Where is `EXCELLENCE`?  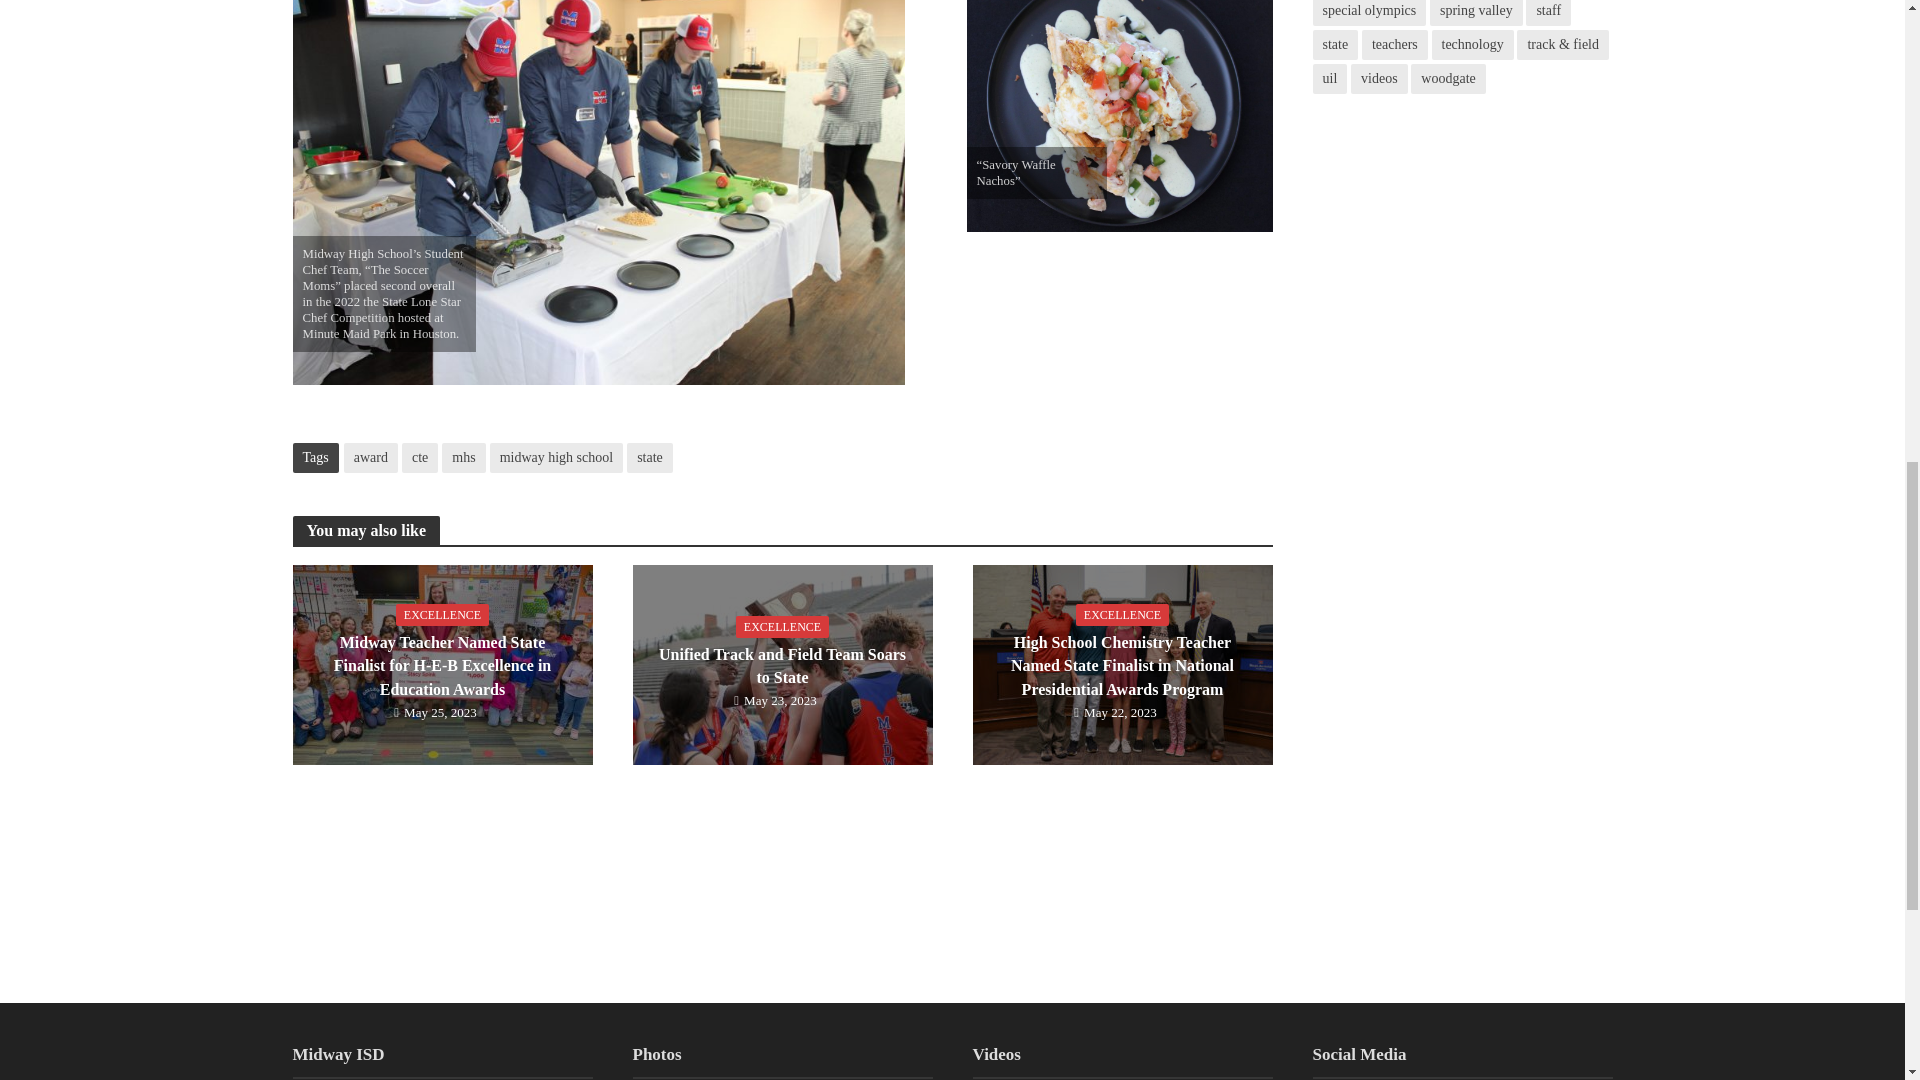 EXCELLENCE is located at coordinates (782, 626).